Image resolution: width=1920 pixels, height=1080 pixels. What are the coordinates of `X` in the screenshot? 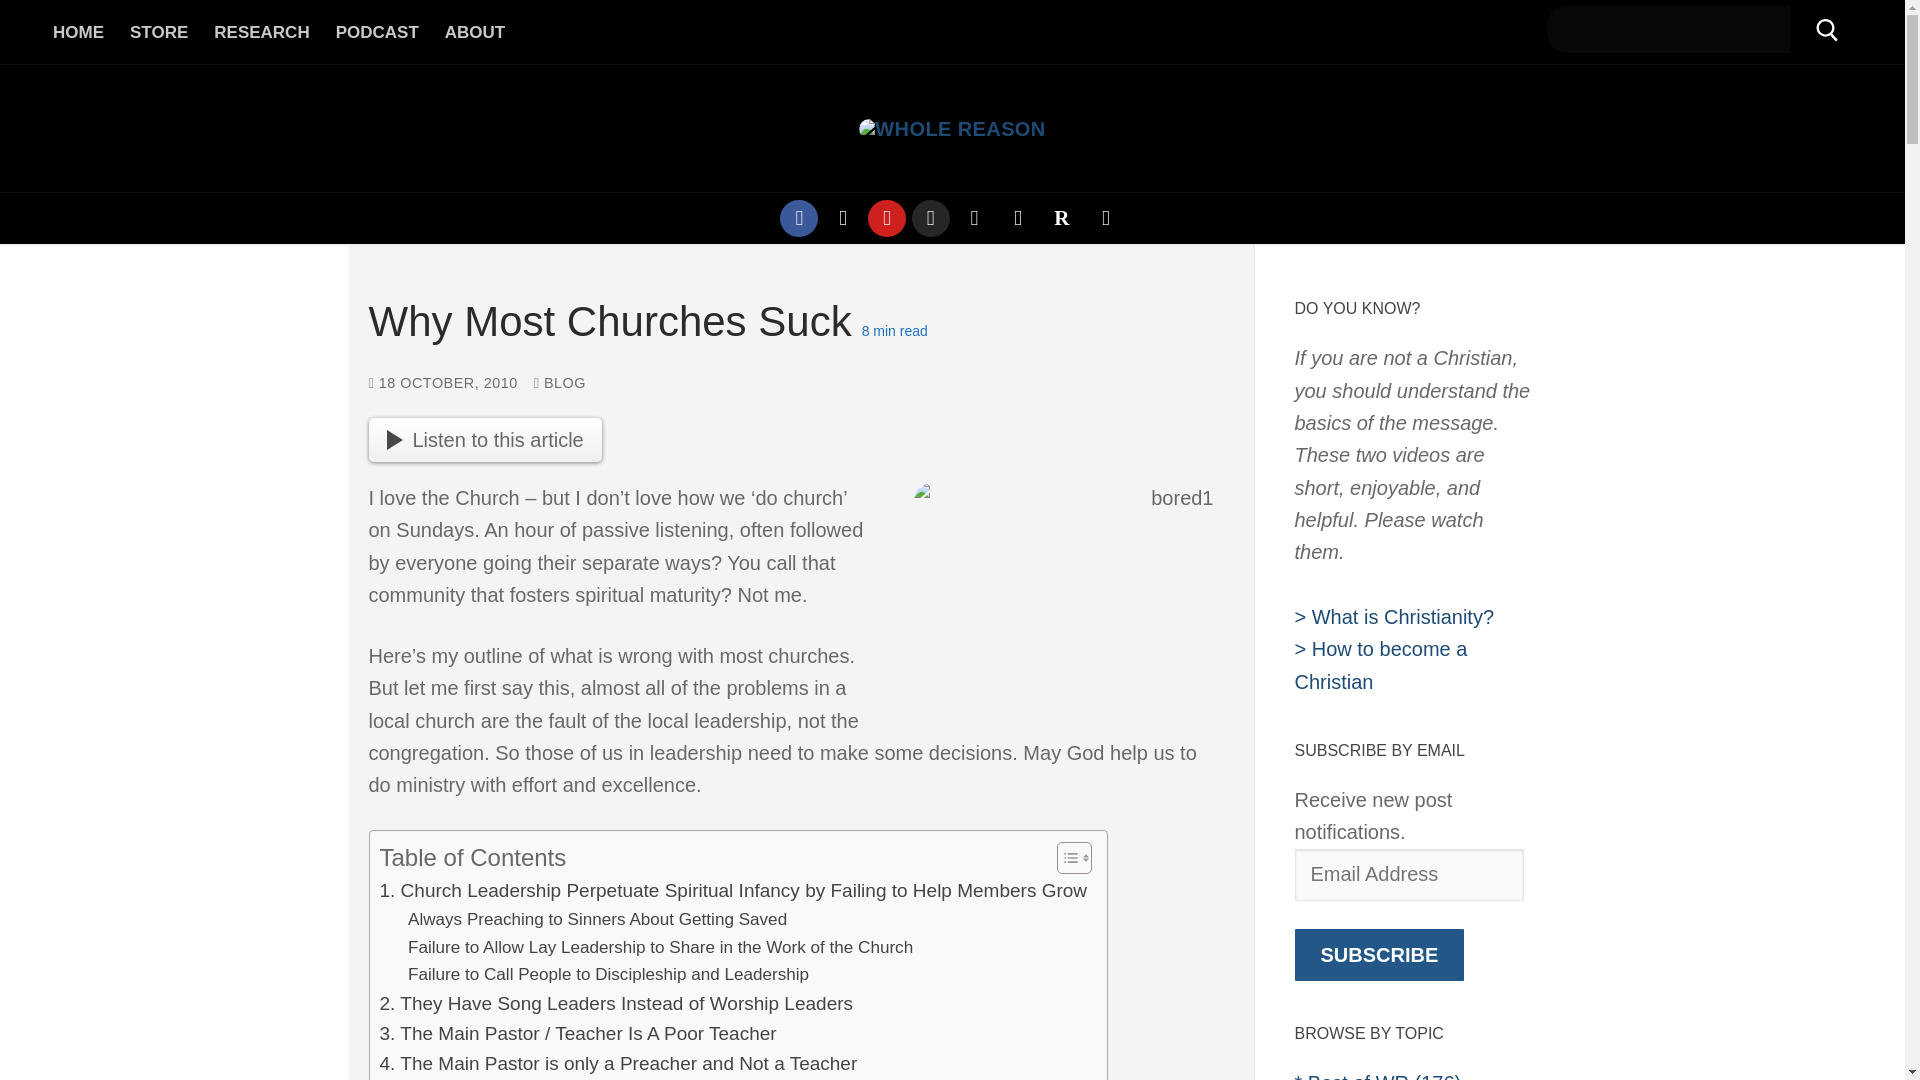 It's located at (844, 218).